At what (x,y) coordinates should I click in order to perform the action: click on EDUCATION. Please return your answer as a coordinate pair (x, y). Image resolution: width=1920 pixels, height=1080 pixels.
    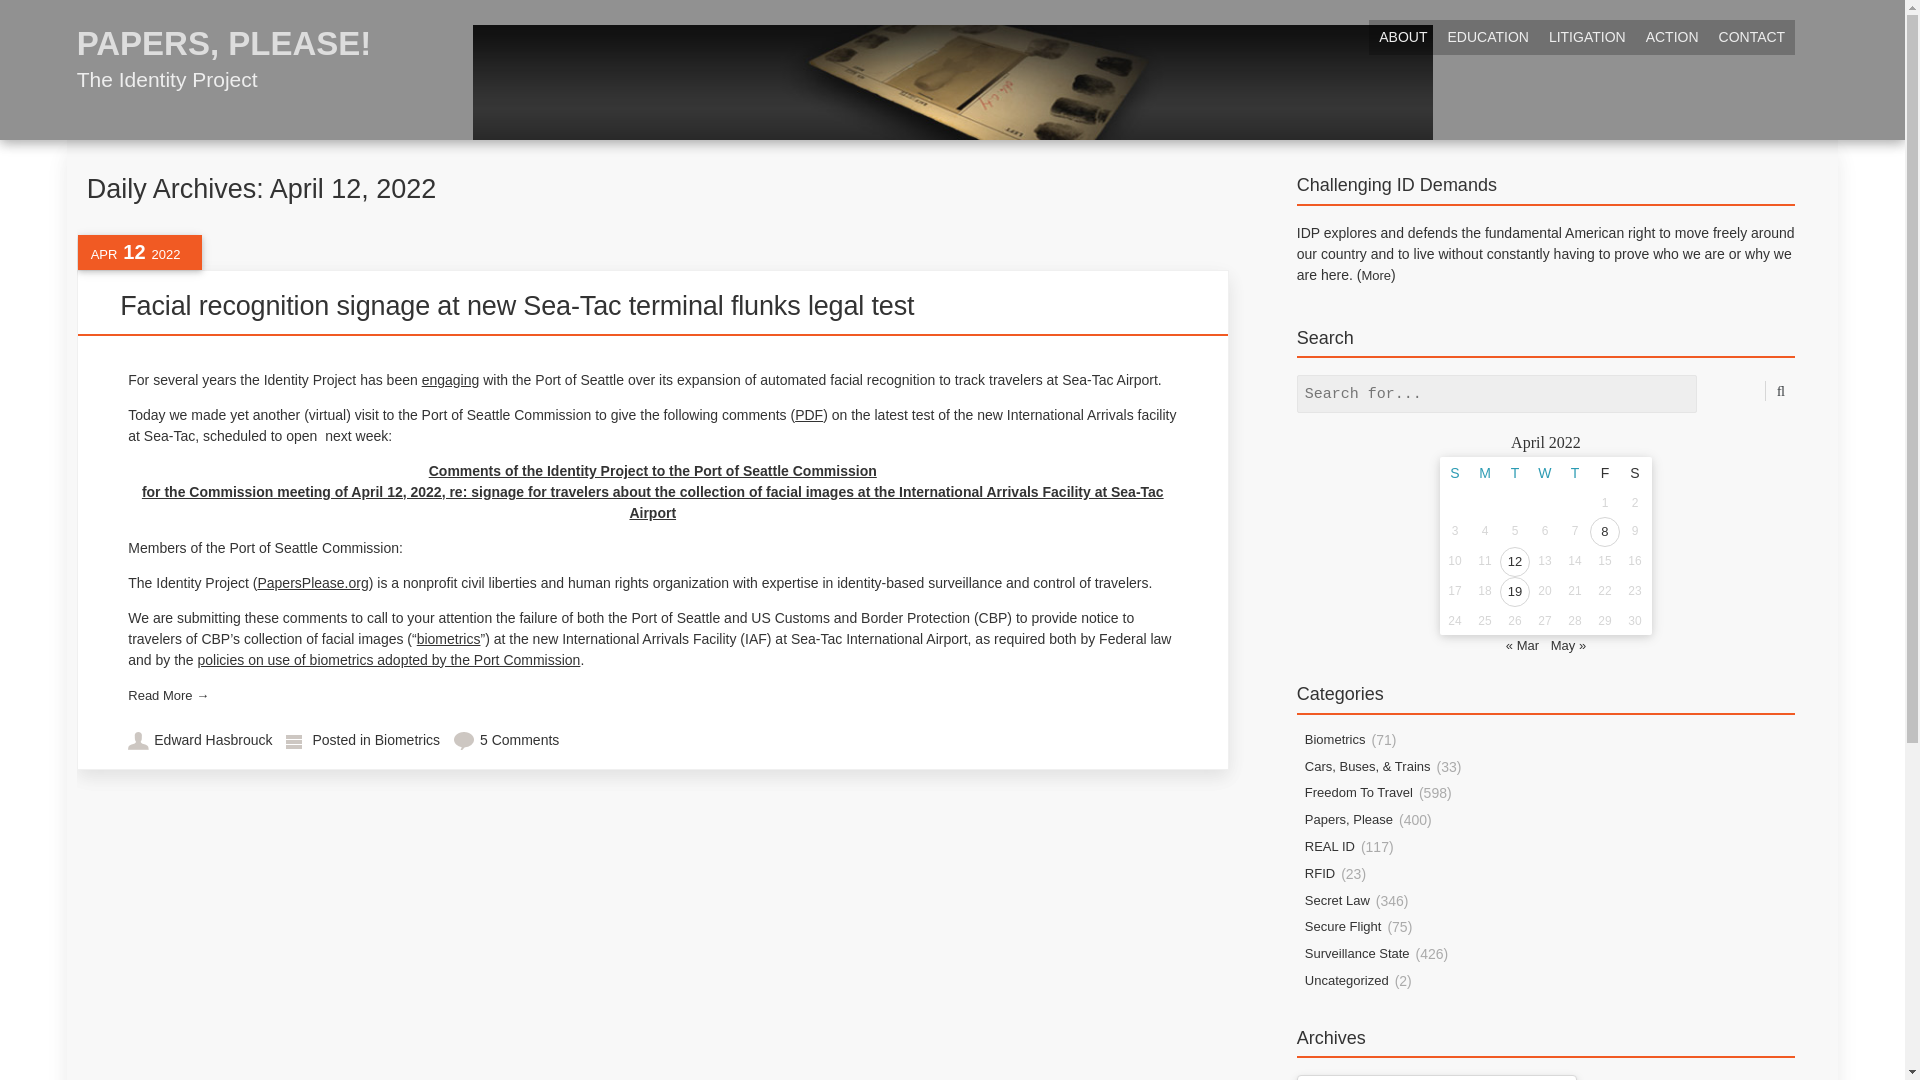
    Looking at the image, I should click on (1486, 38).